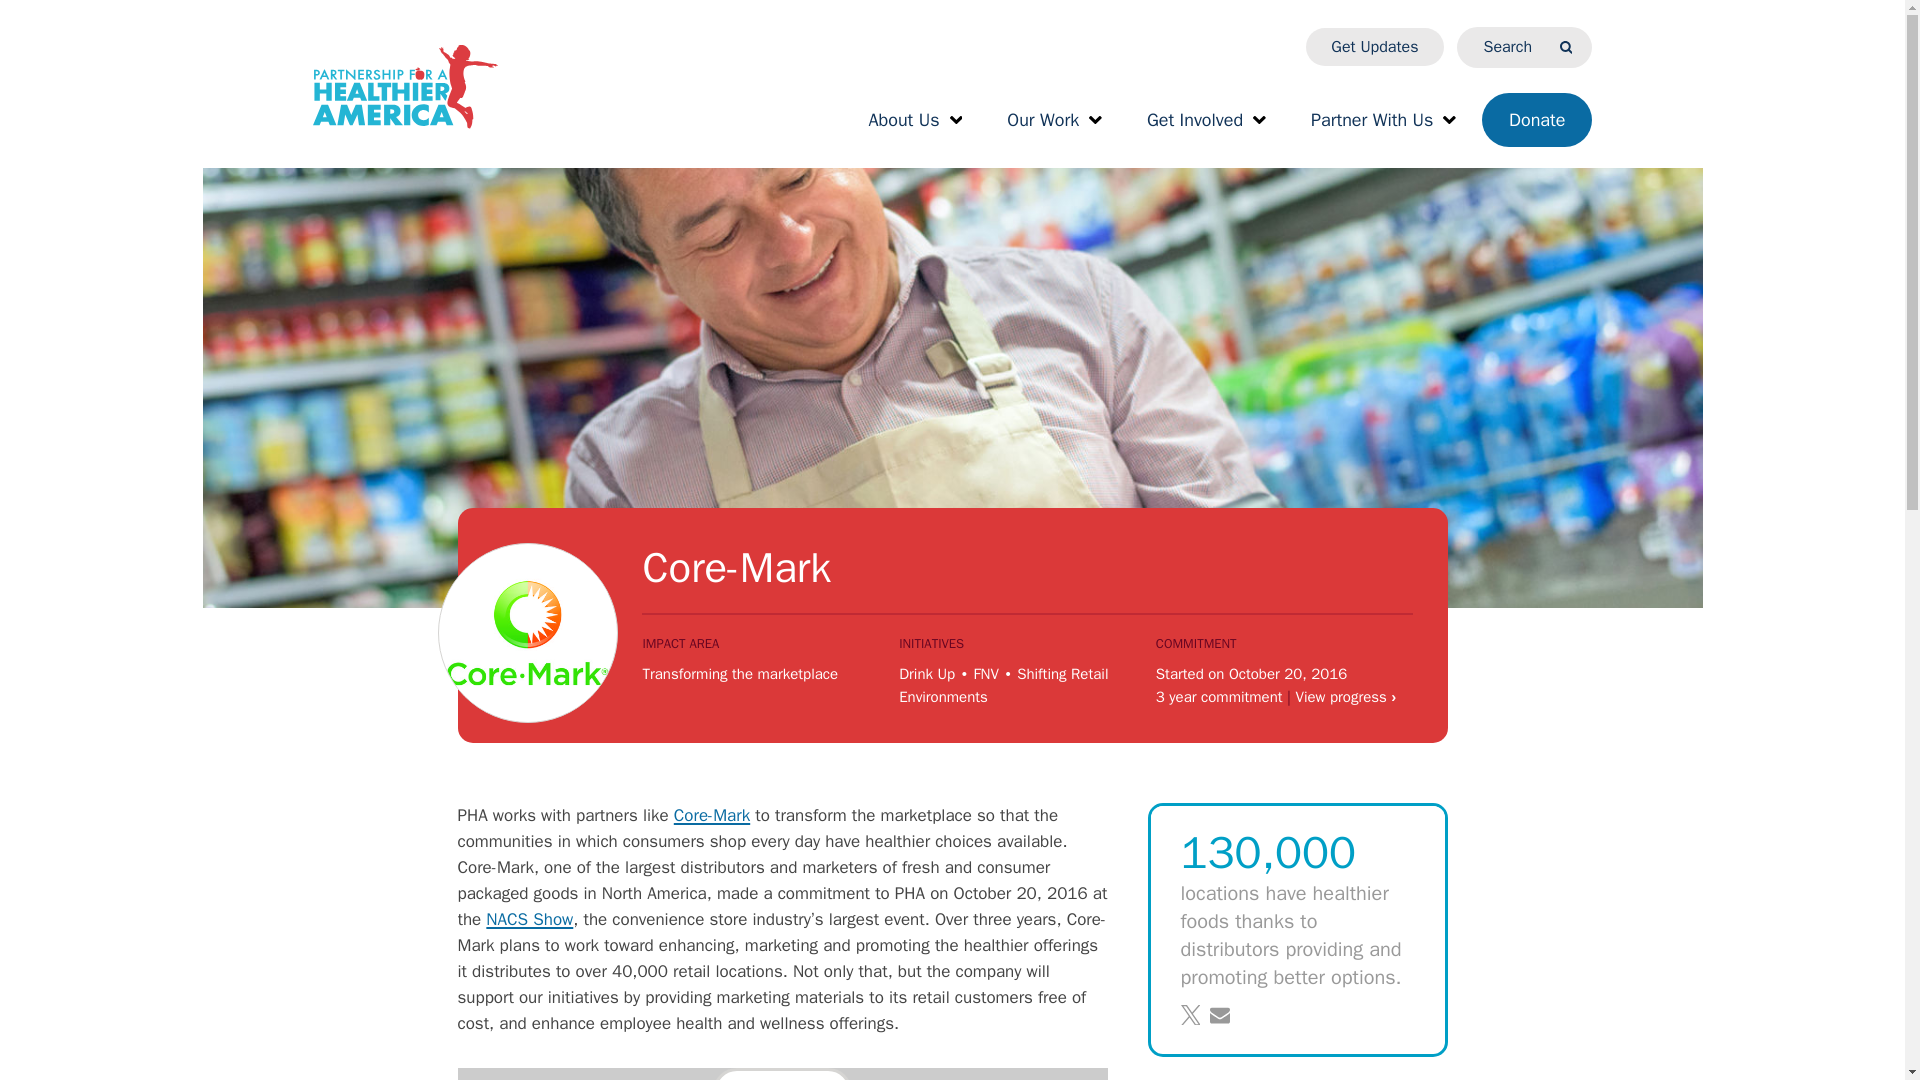 The width and height of the screenshot is (1920, 1080). I want to click on NACS Show, so click(528, 919).